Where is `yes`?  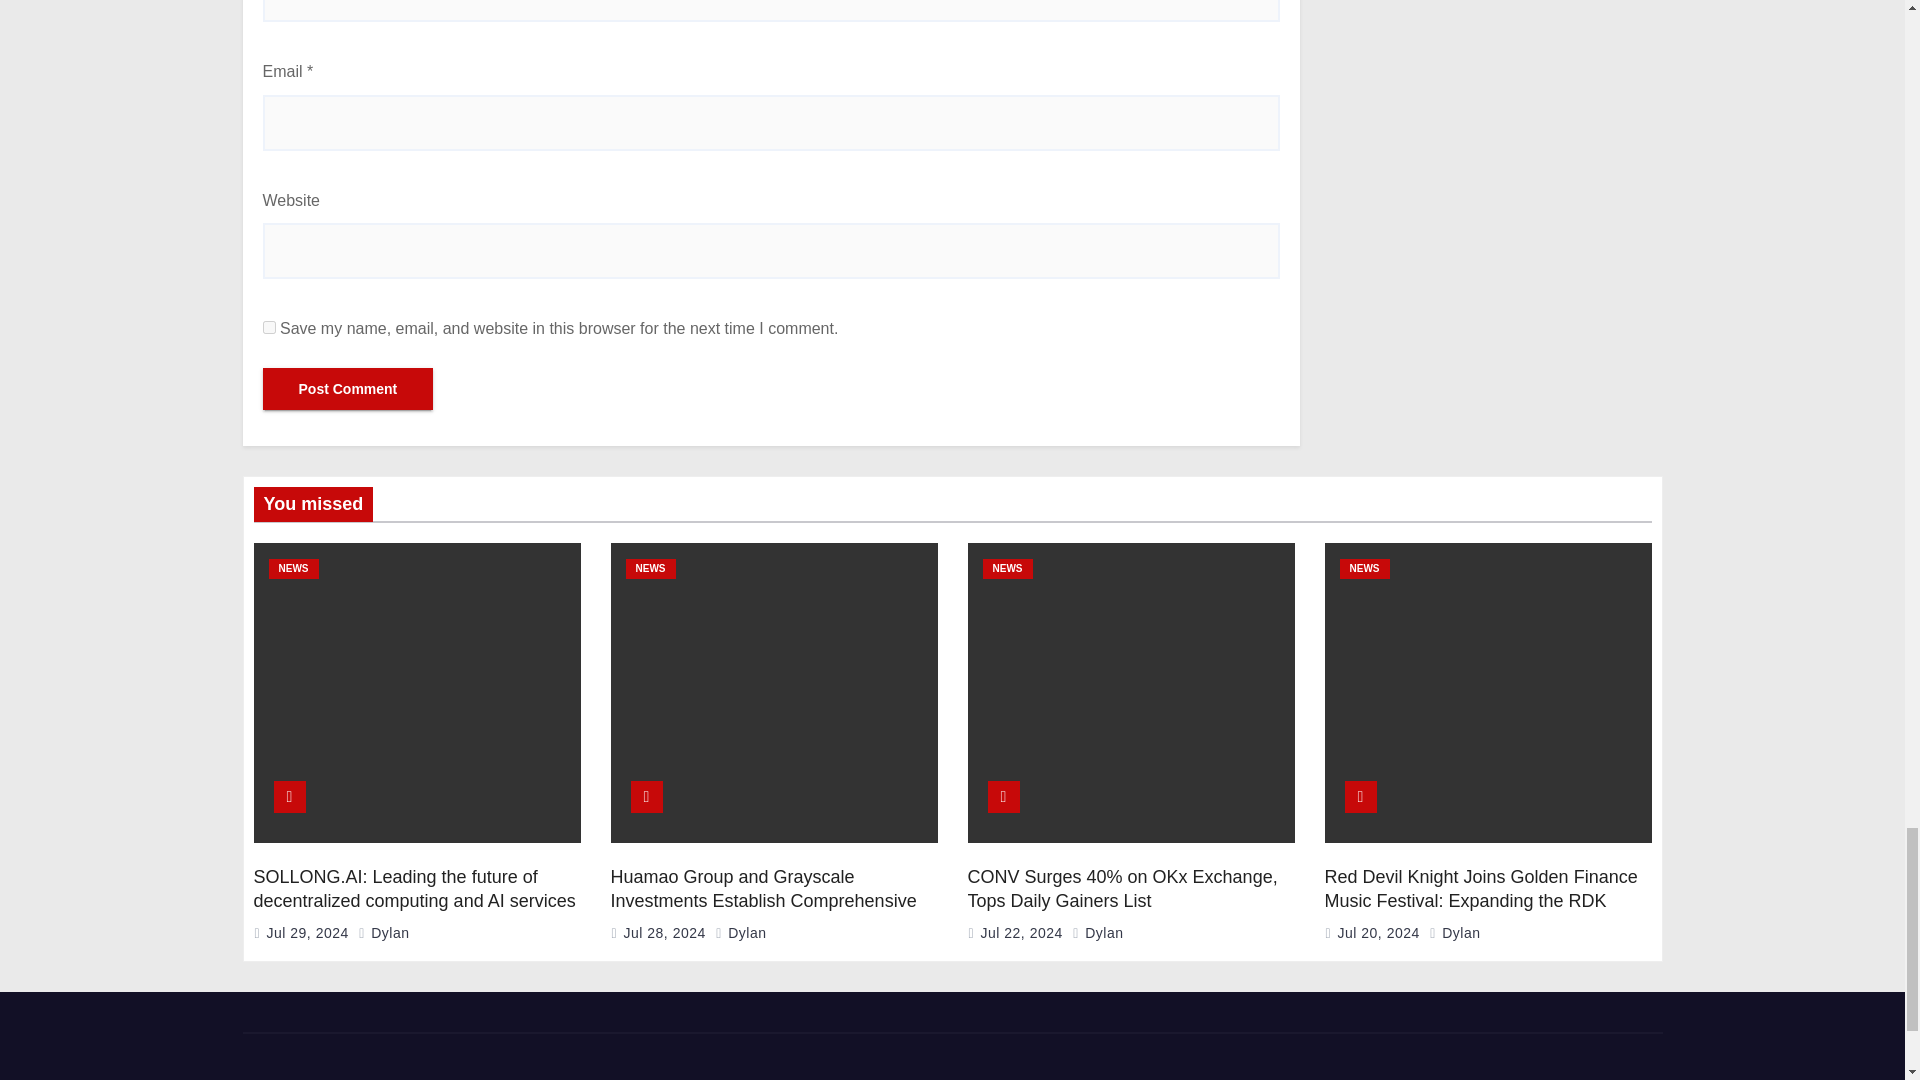
yes is located at coordinates (268, 326).